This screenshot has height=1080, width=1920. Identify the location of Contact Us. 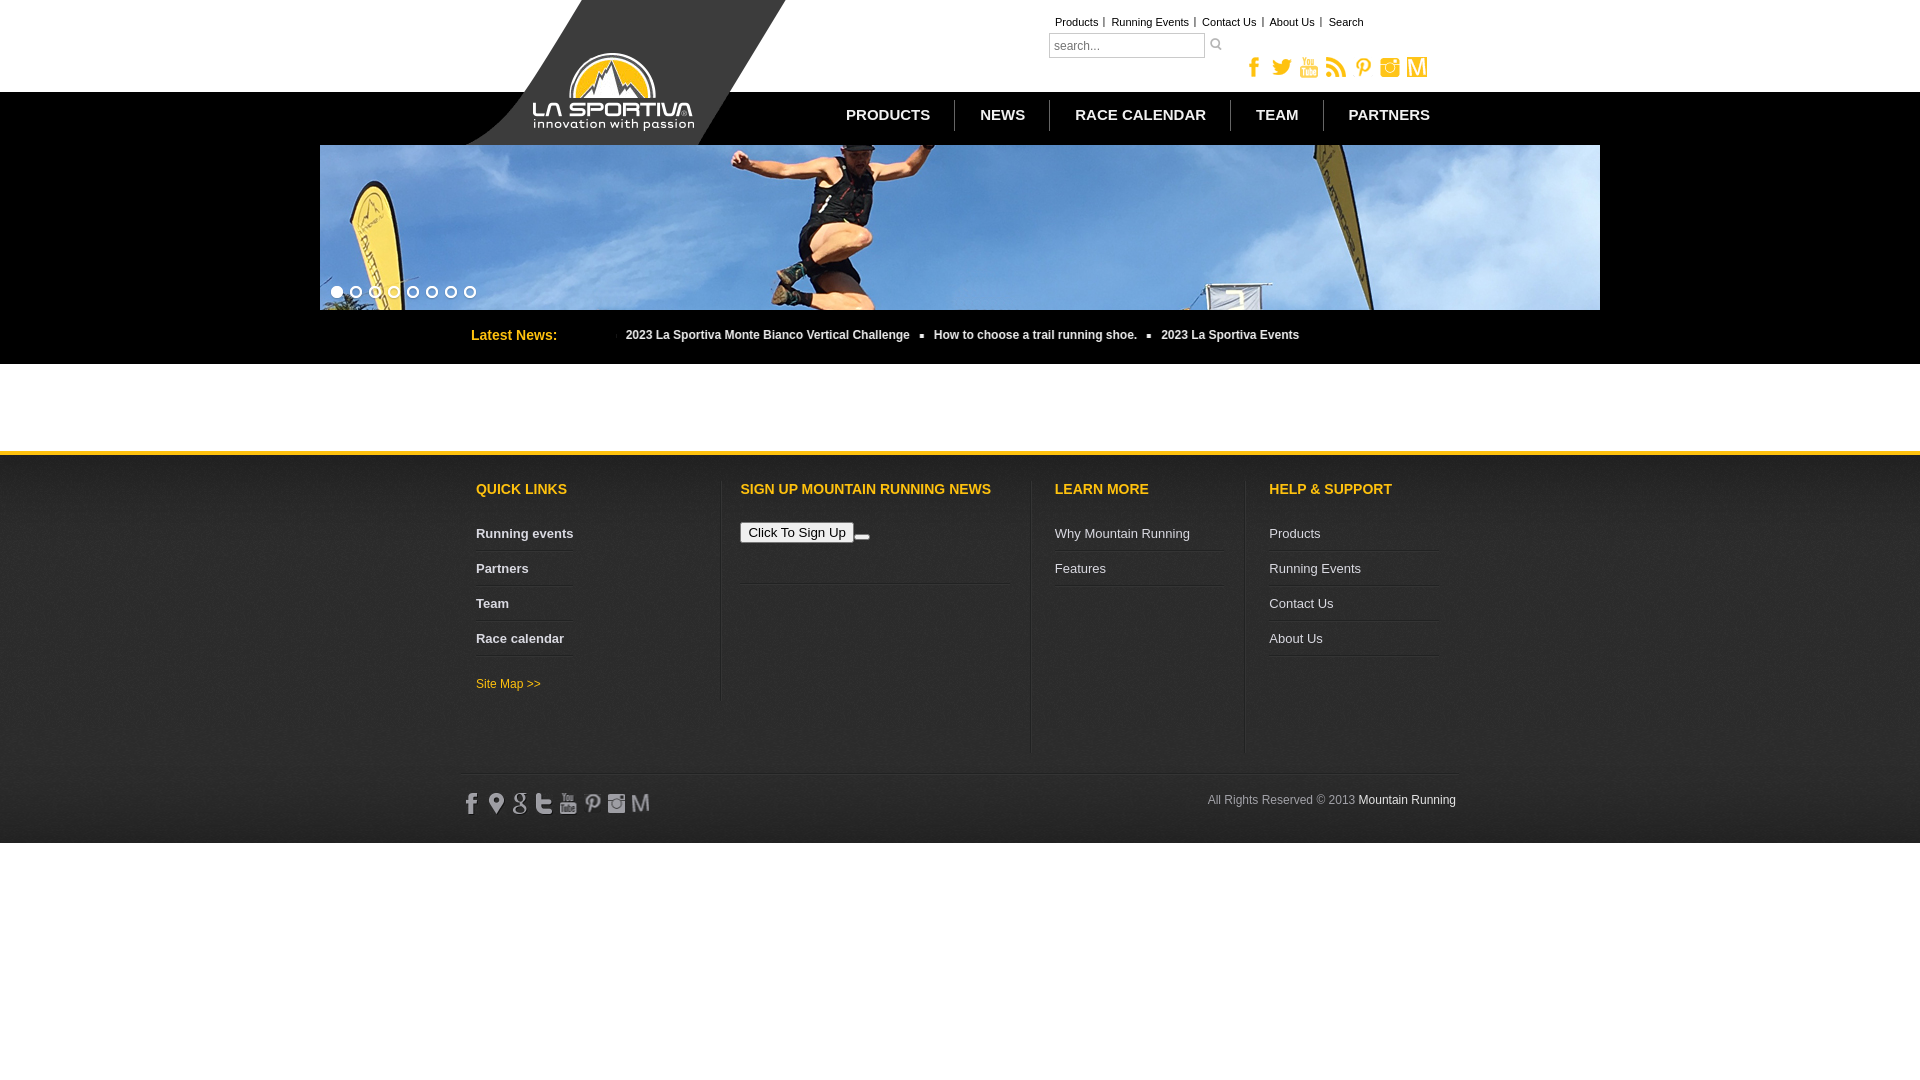
(1354, 604).